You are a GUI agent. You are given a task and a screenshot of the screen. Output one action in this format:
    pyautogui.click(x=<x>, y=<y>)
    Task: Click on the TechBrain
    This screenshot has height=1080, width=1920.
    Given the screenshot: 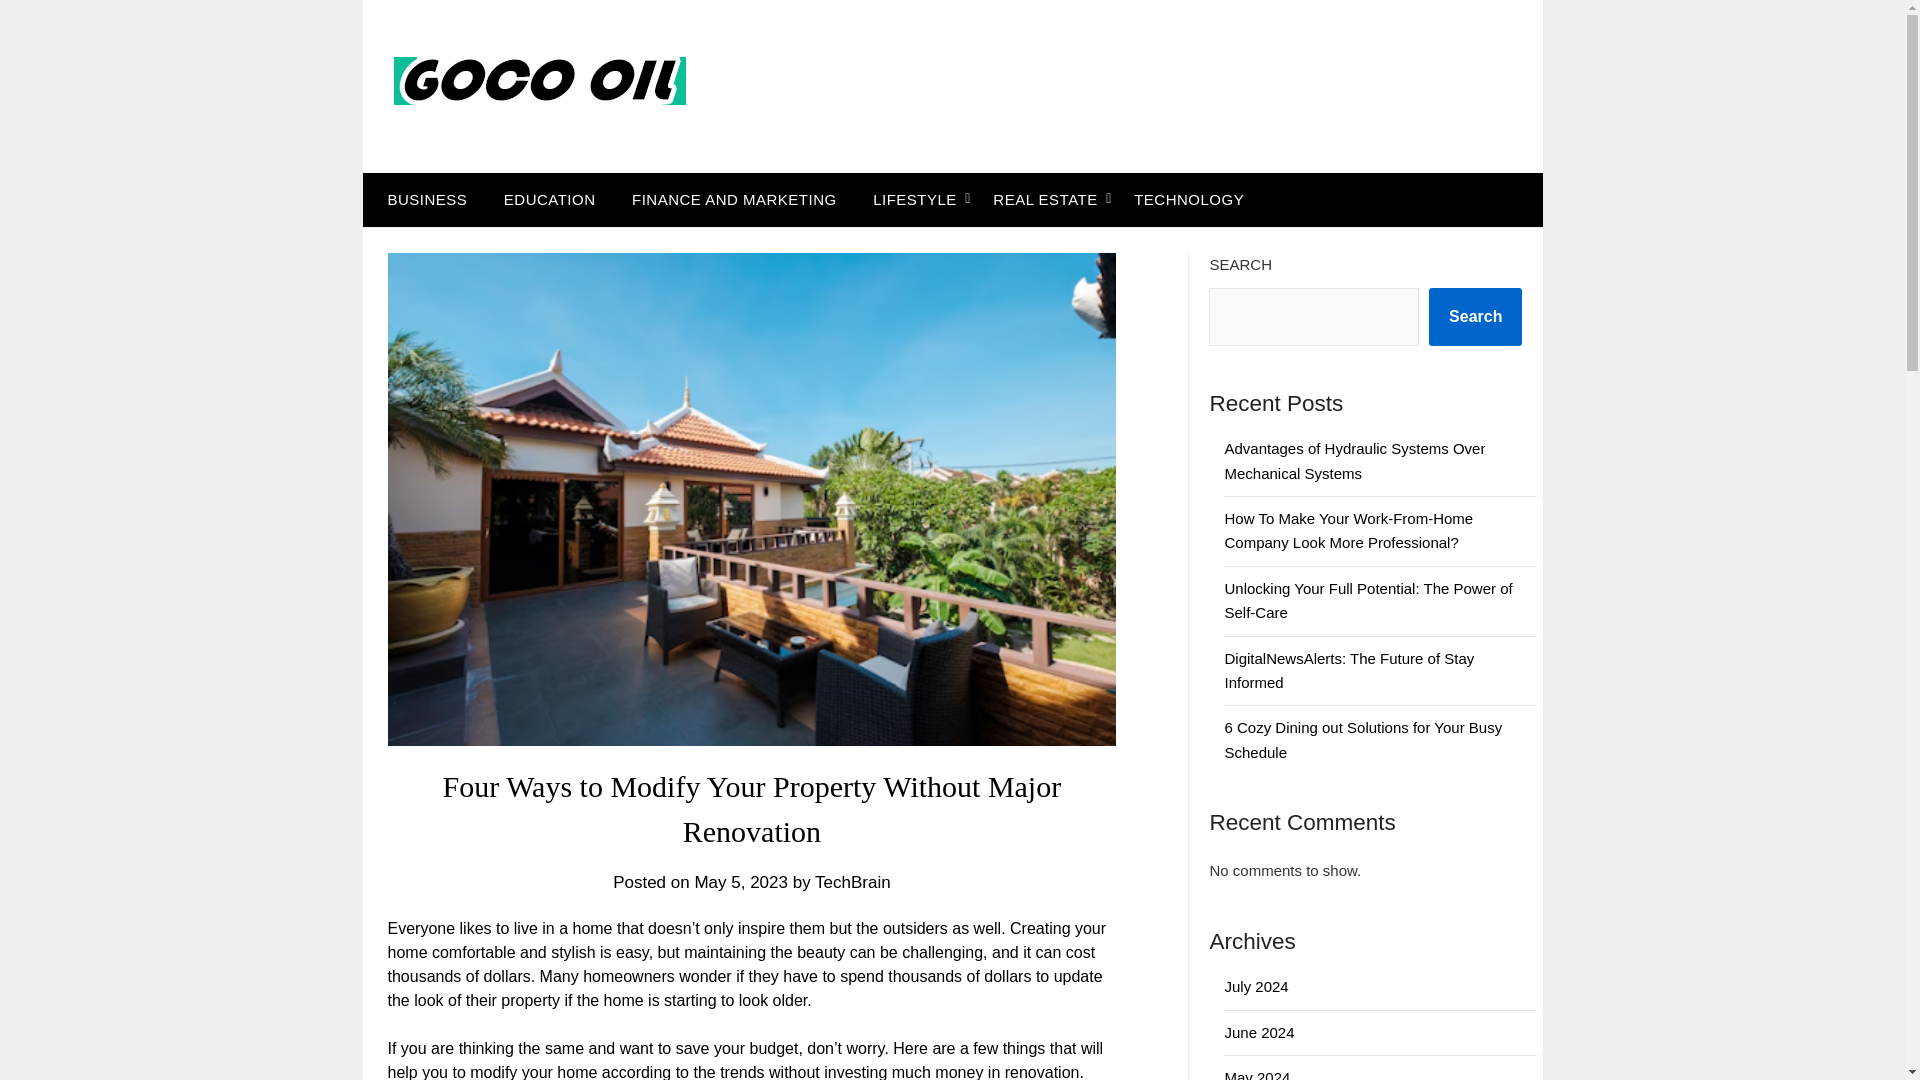 What is the action you would take?
    pyautogui.click(x=852, y=882)
    